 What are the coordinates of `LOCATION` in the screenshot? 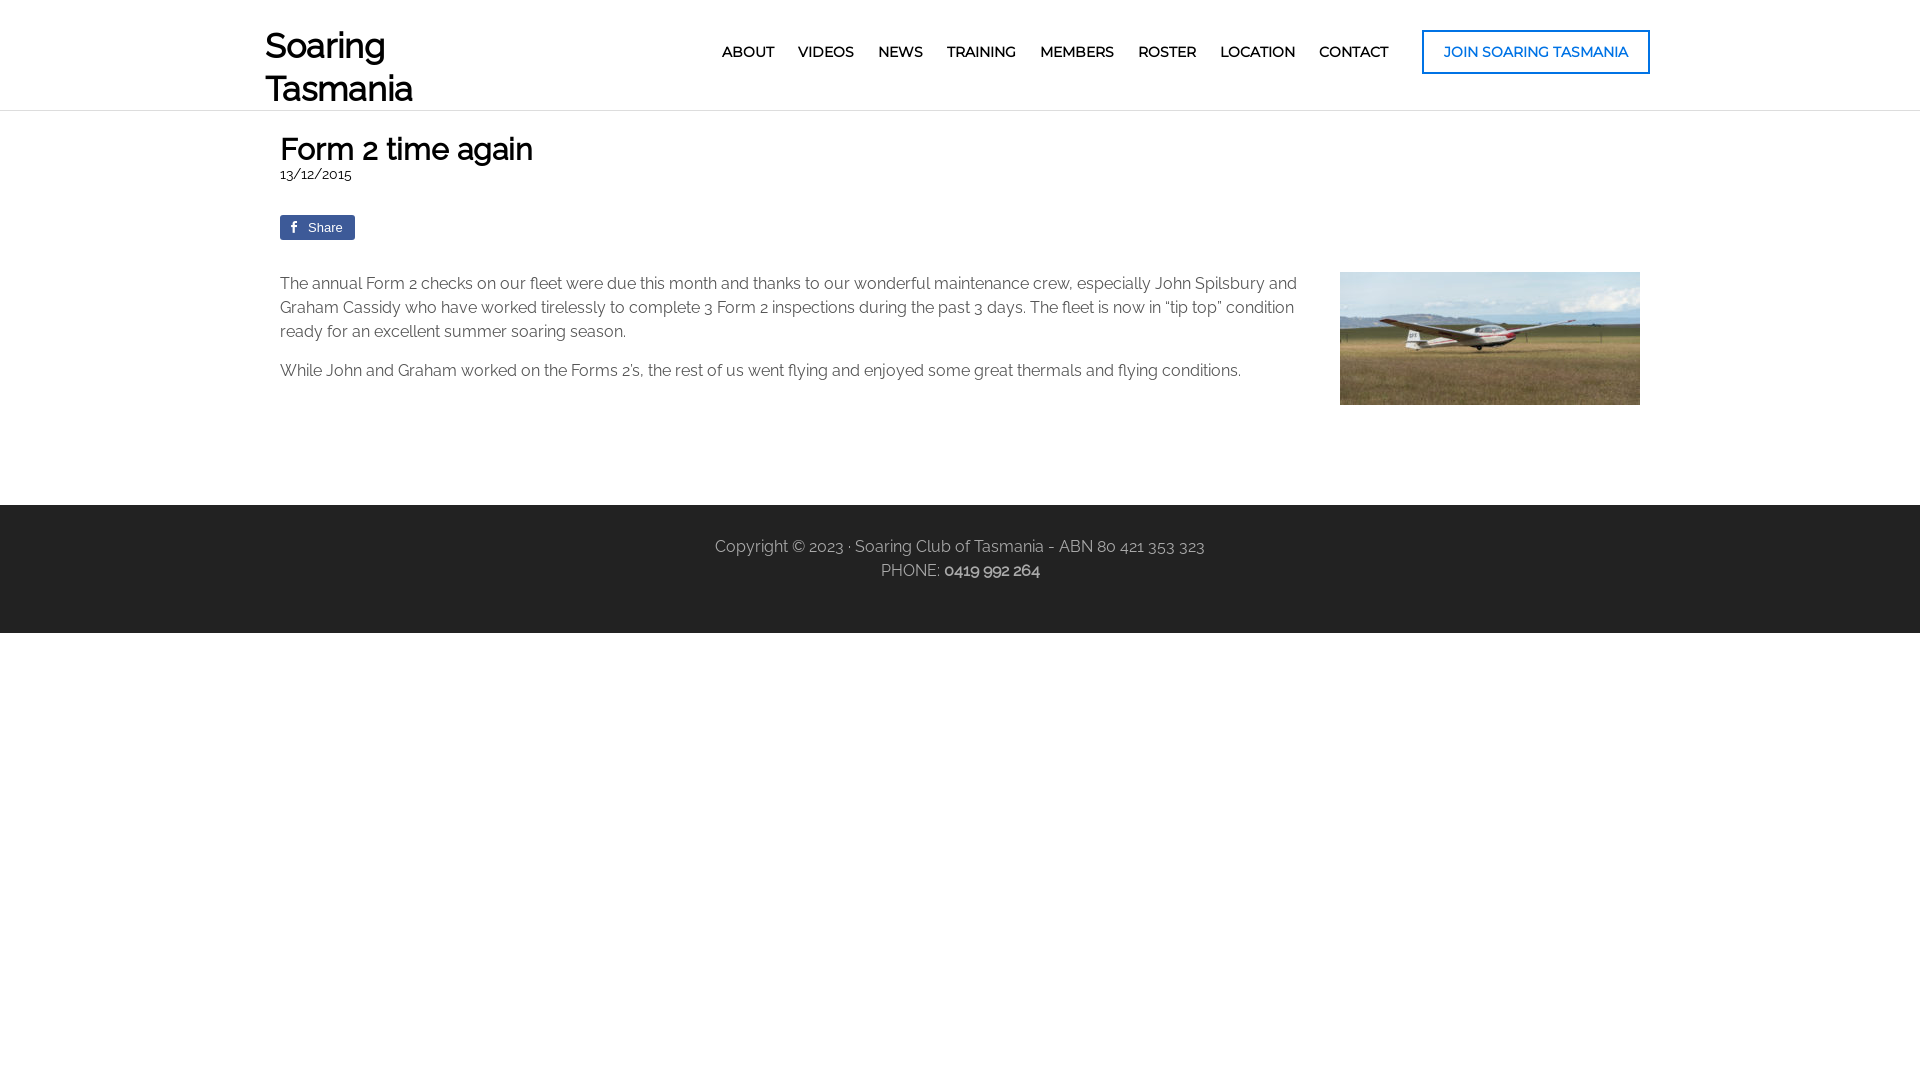 It's located at (1258, 52).